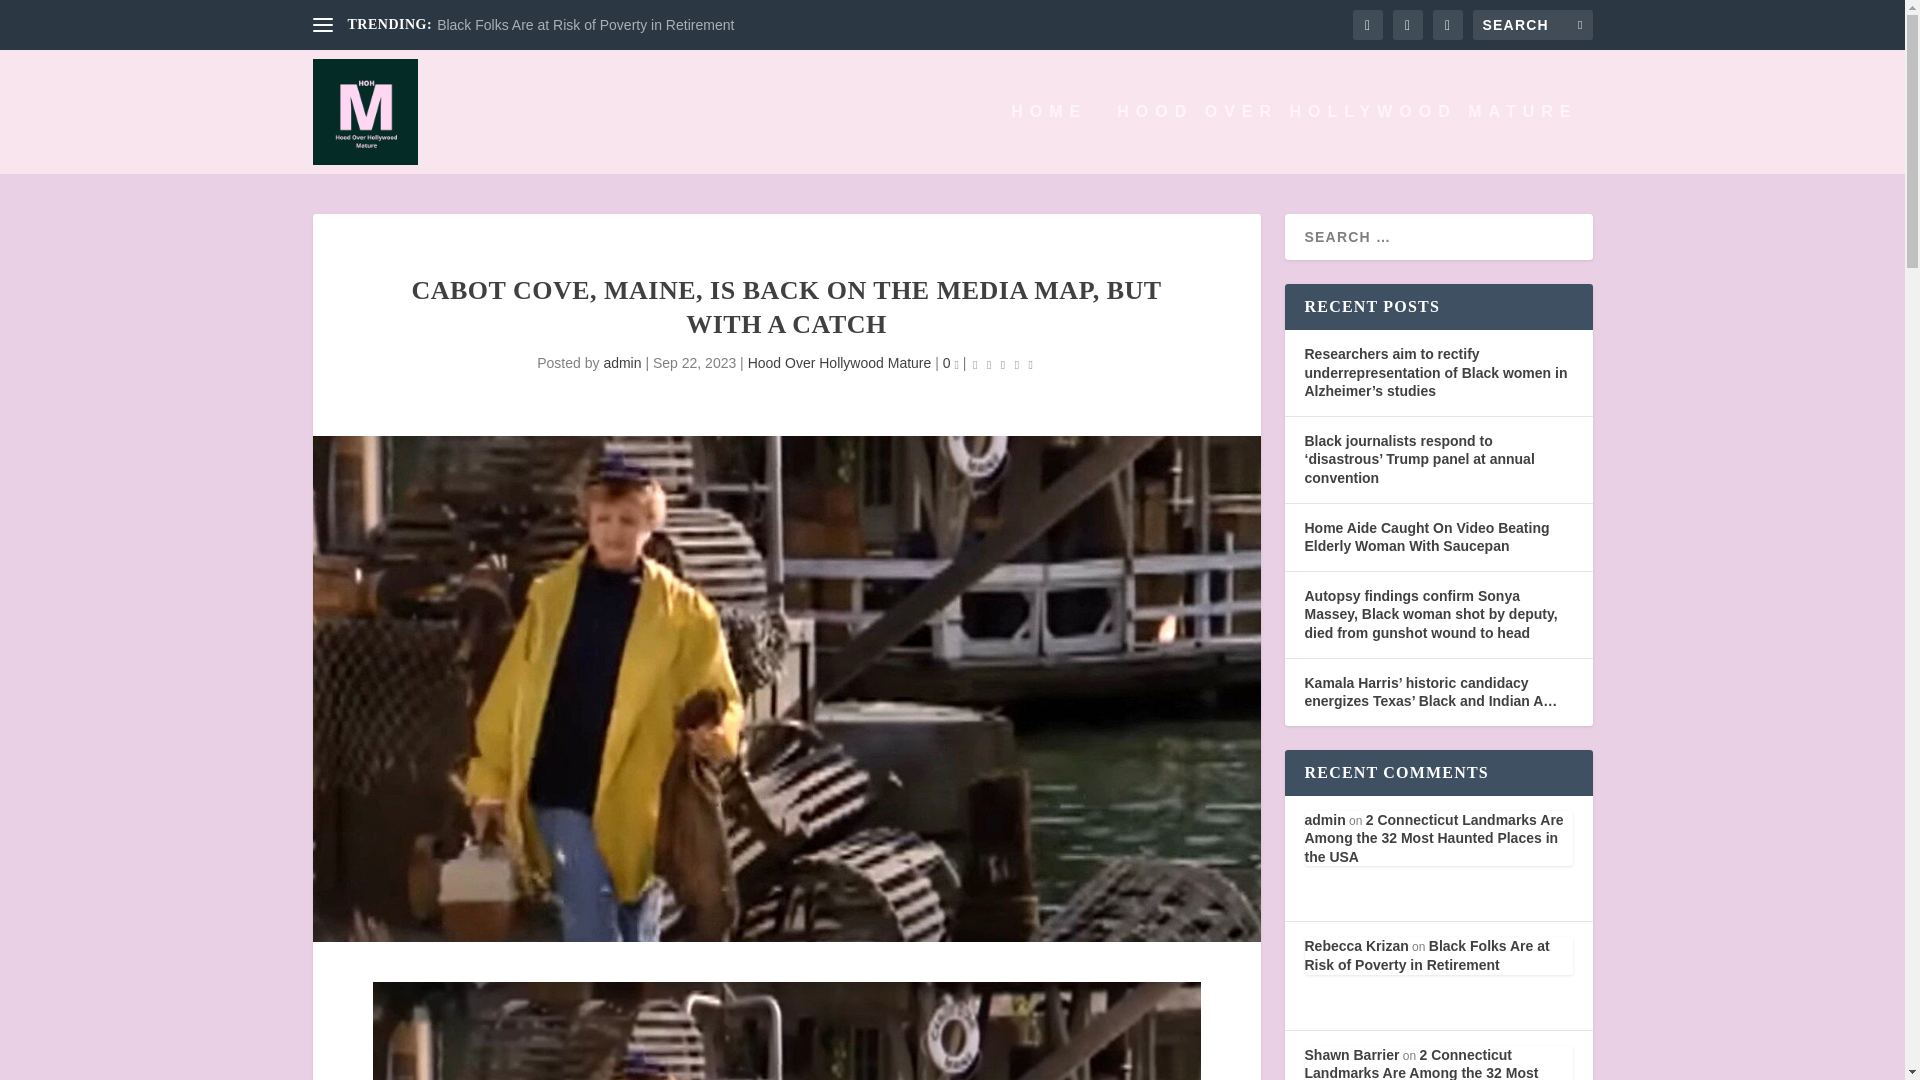 The height and width of the screenshot is (1080, 1920). I want to click on Hood Over Hollywood Mature, so click(840, 363).